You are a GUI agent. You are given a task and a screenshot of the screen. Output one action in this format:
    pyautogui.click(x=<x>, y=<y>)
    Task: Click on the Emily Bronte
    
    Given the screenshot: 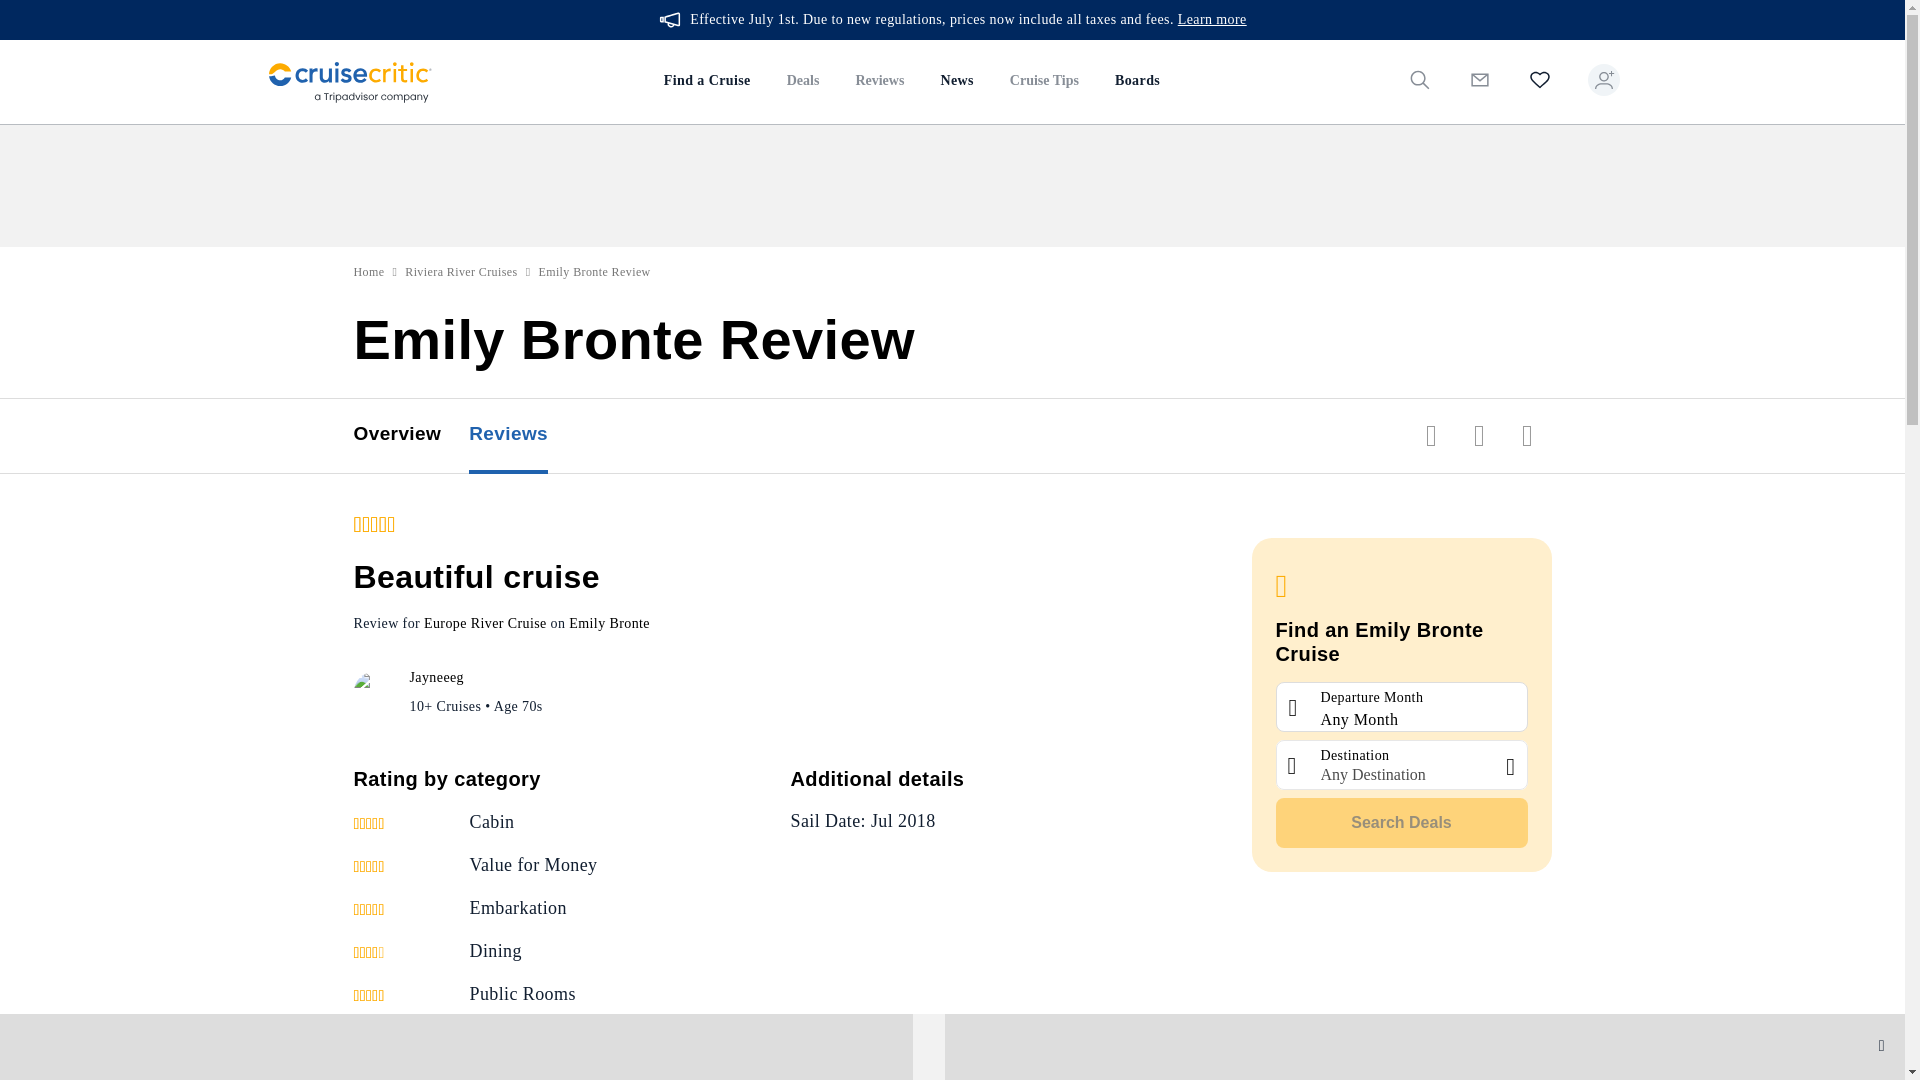 What is the action you would take?
    pyautogui.click(x=609, y=622)
    